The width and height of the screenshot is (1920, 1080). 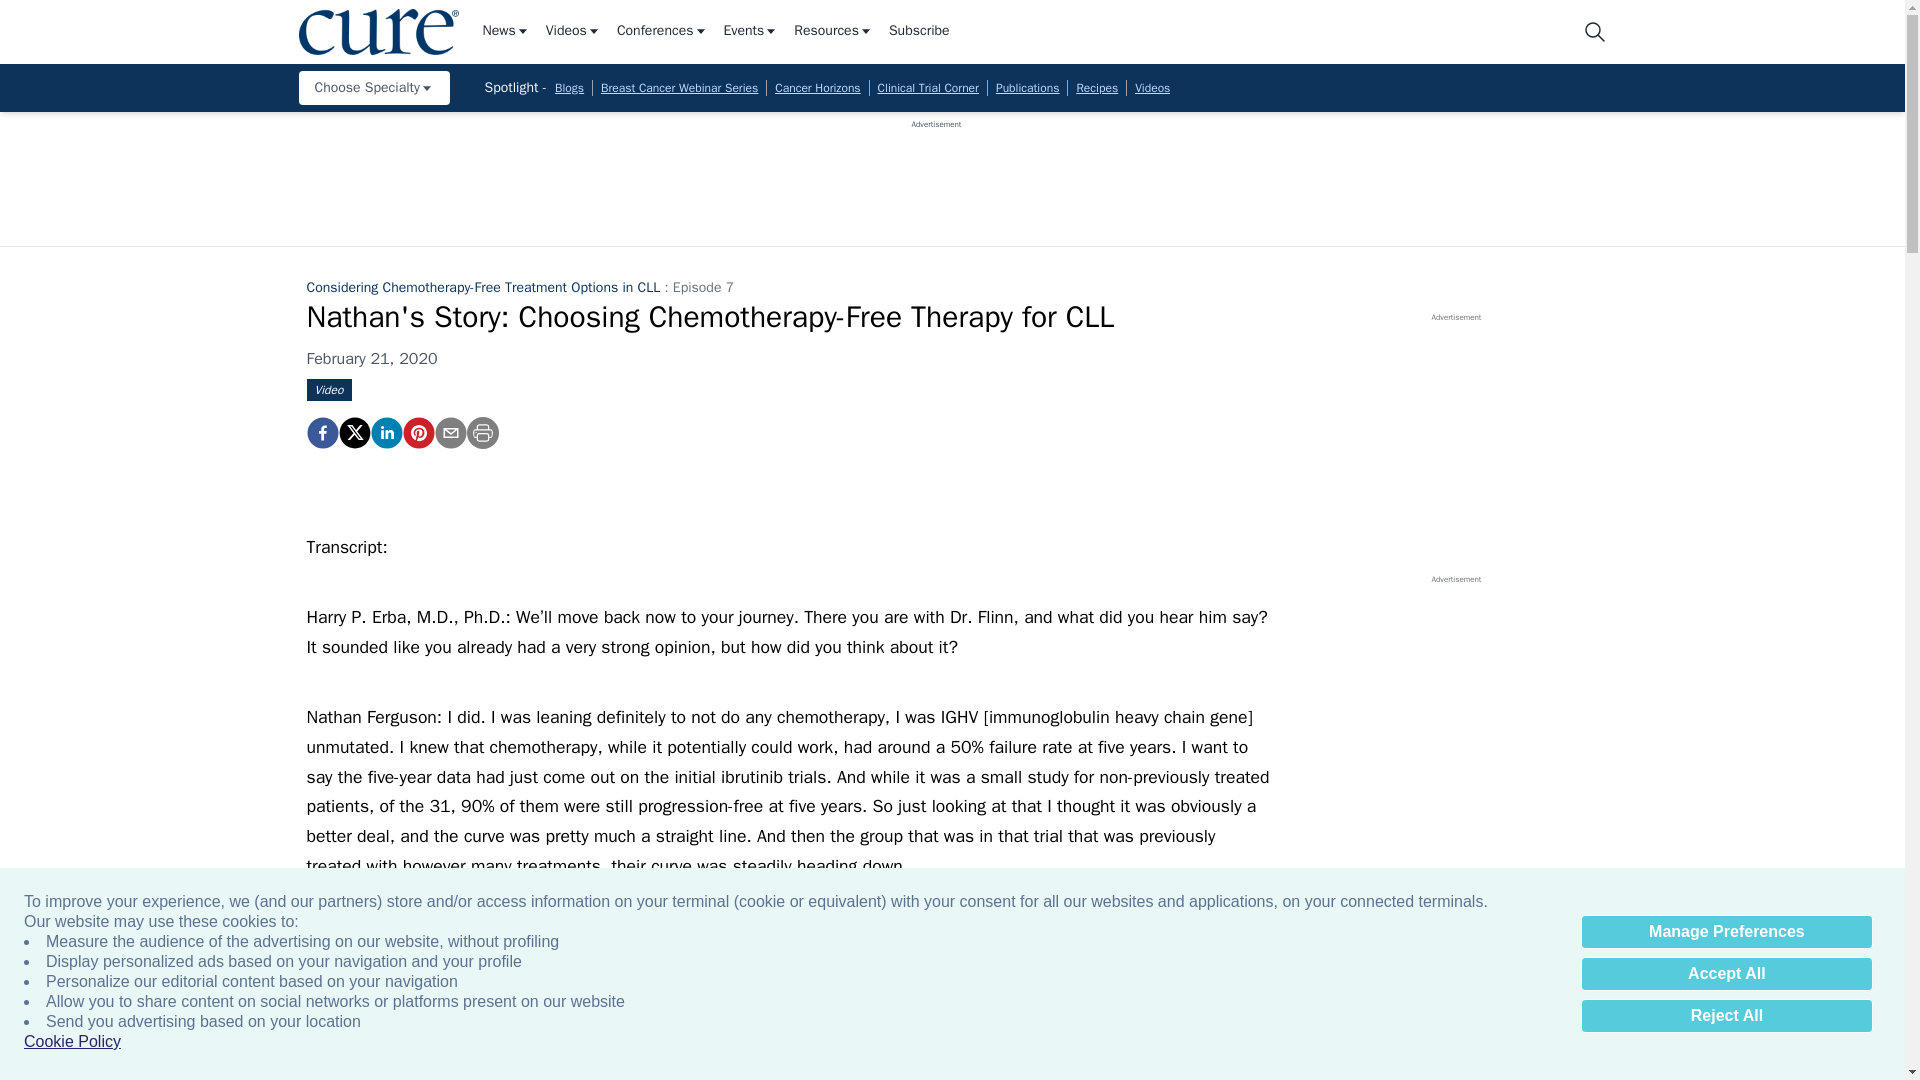 What do you see at coordinates (936, 174) in the screenshot?
I see `3rd party ad content` at bounding box center [936, 174].